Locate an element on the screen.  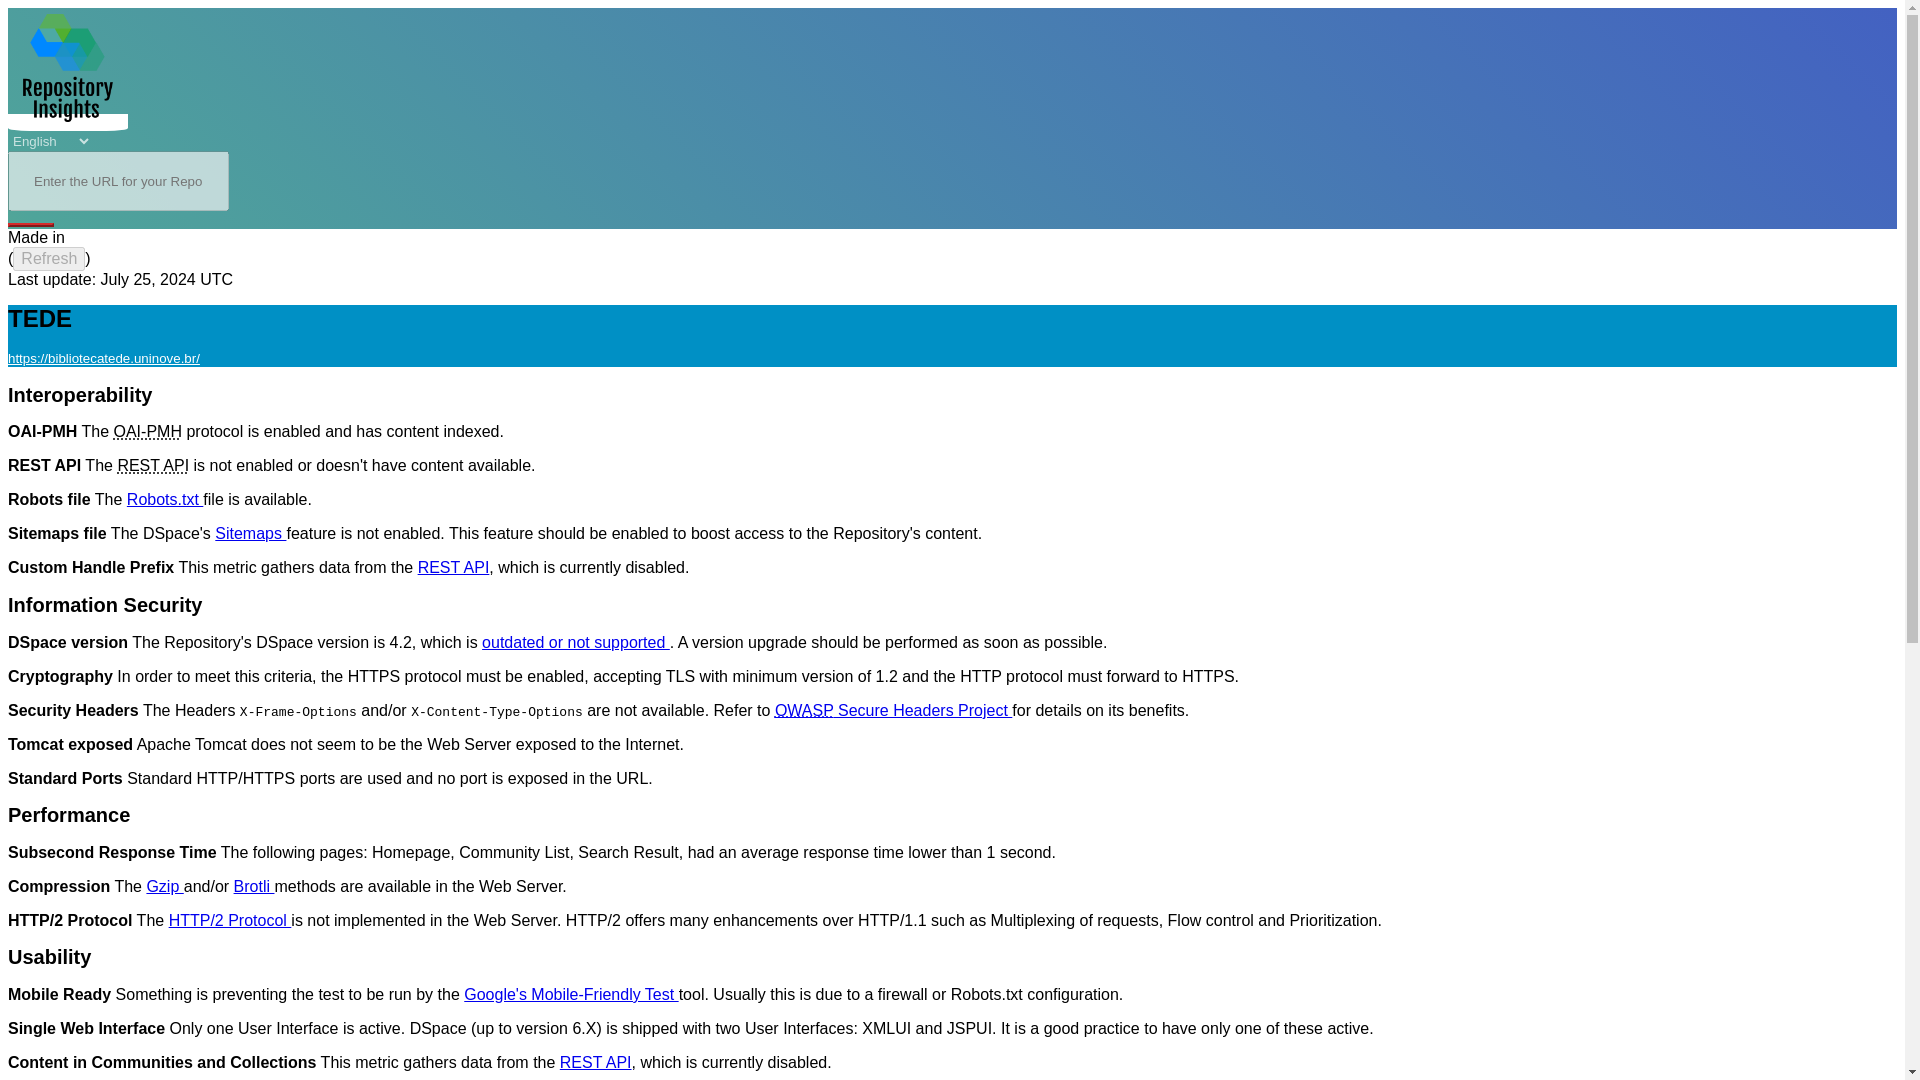
OWASP Secure Headers Project is located at coordinates (893, 710).